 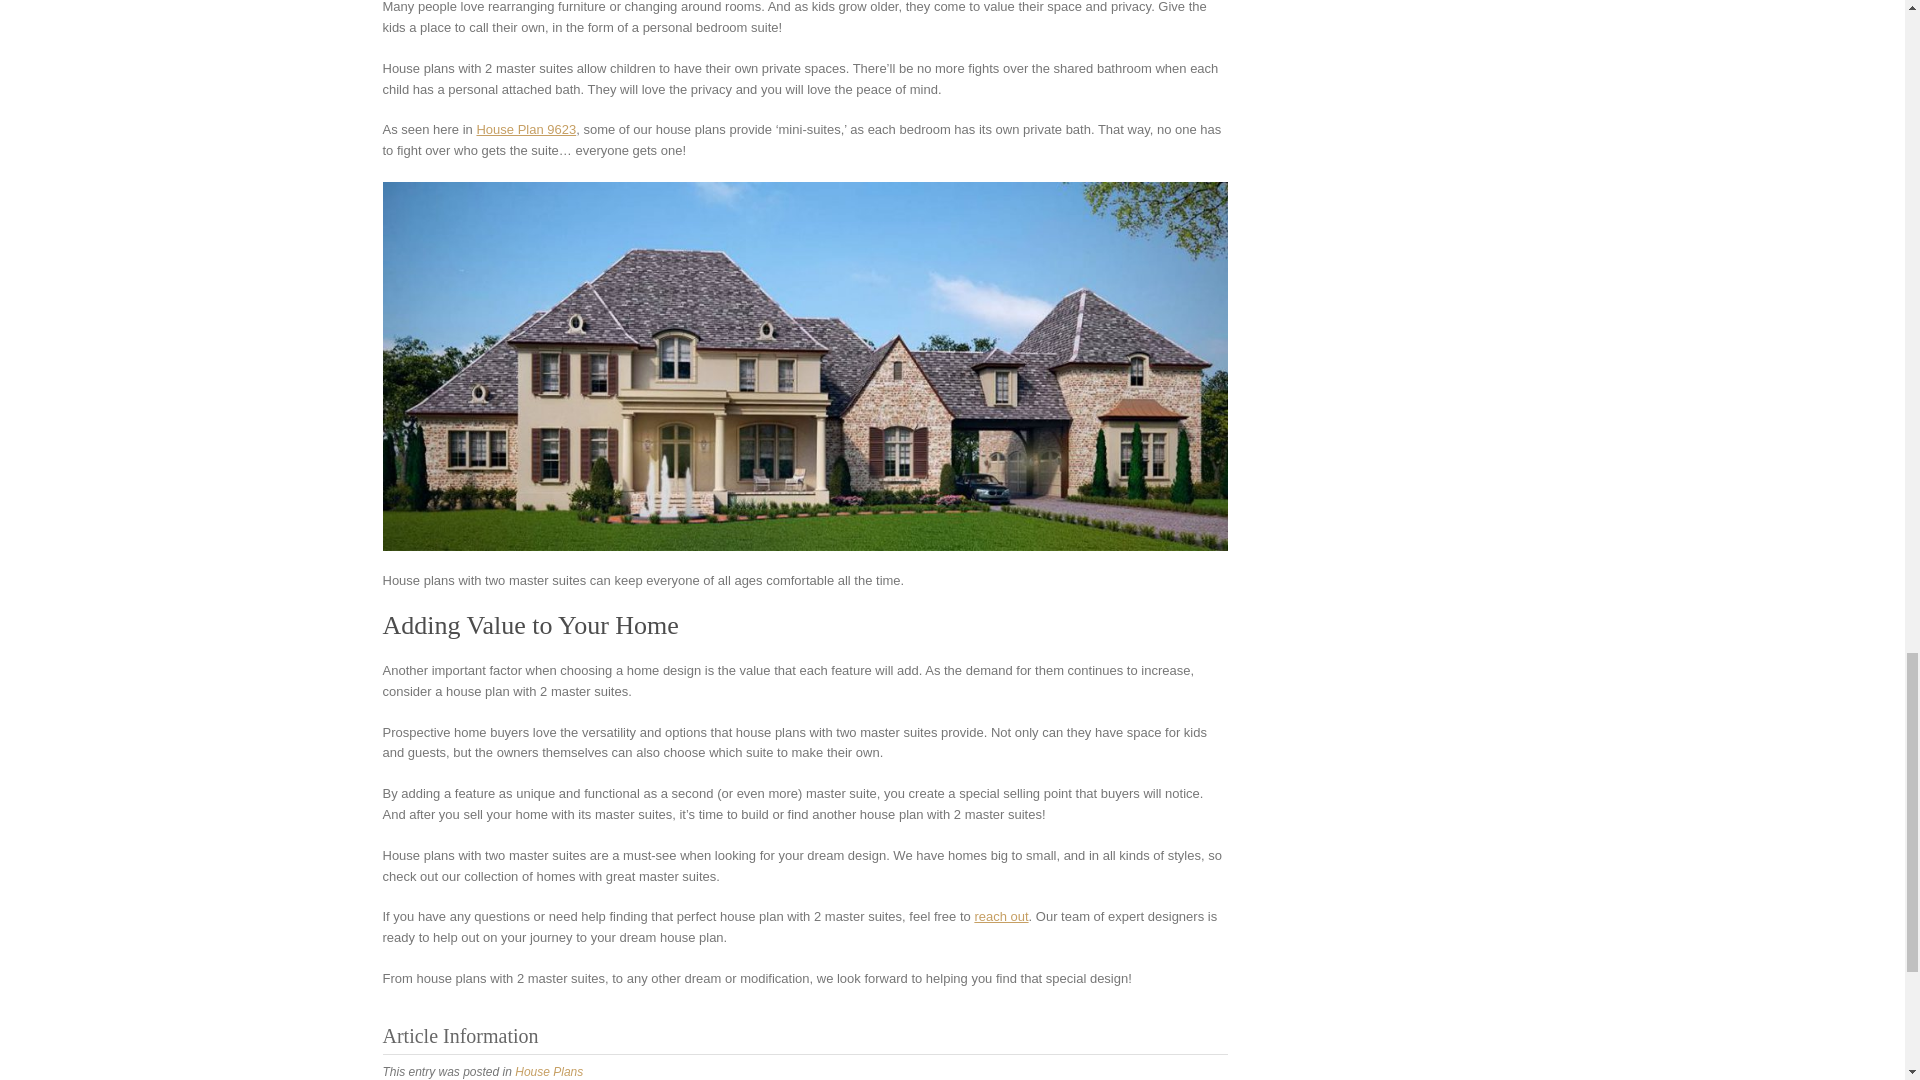 I want to click on House Plans, so click(x=548, y=1071).